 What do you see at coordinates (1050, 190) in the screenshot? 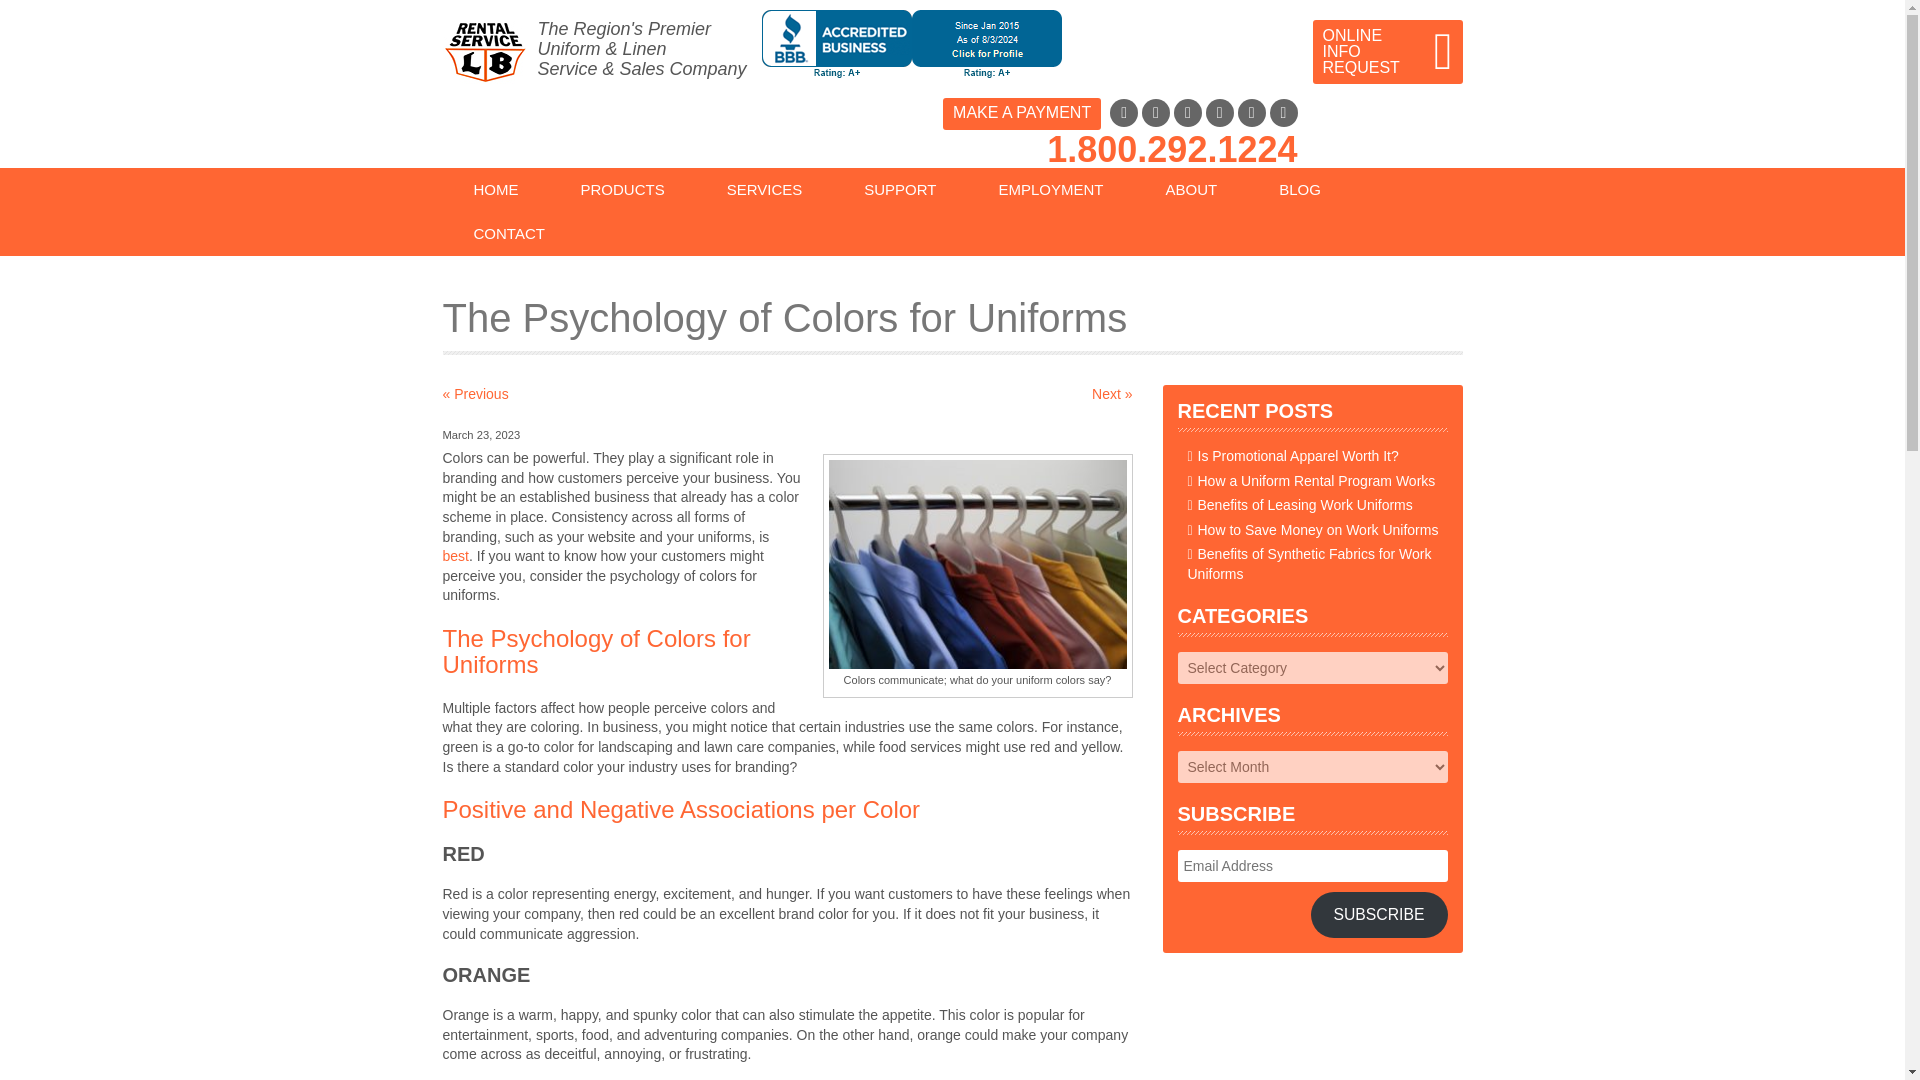
I see `EMPLOYMENT` at bounding box center [1050, 190].